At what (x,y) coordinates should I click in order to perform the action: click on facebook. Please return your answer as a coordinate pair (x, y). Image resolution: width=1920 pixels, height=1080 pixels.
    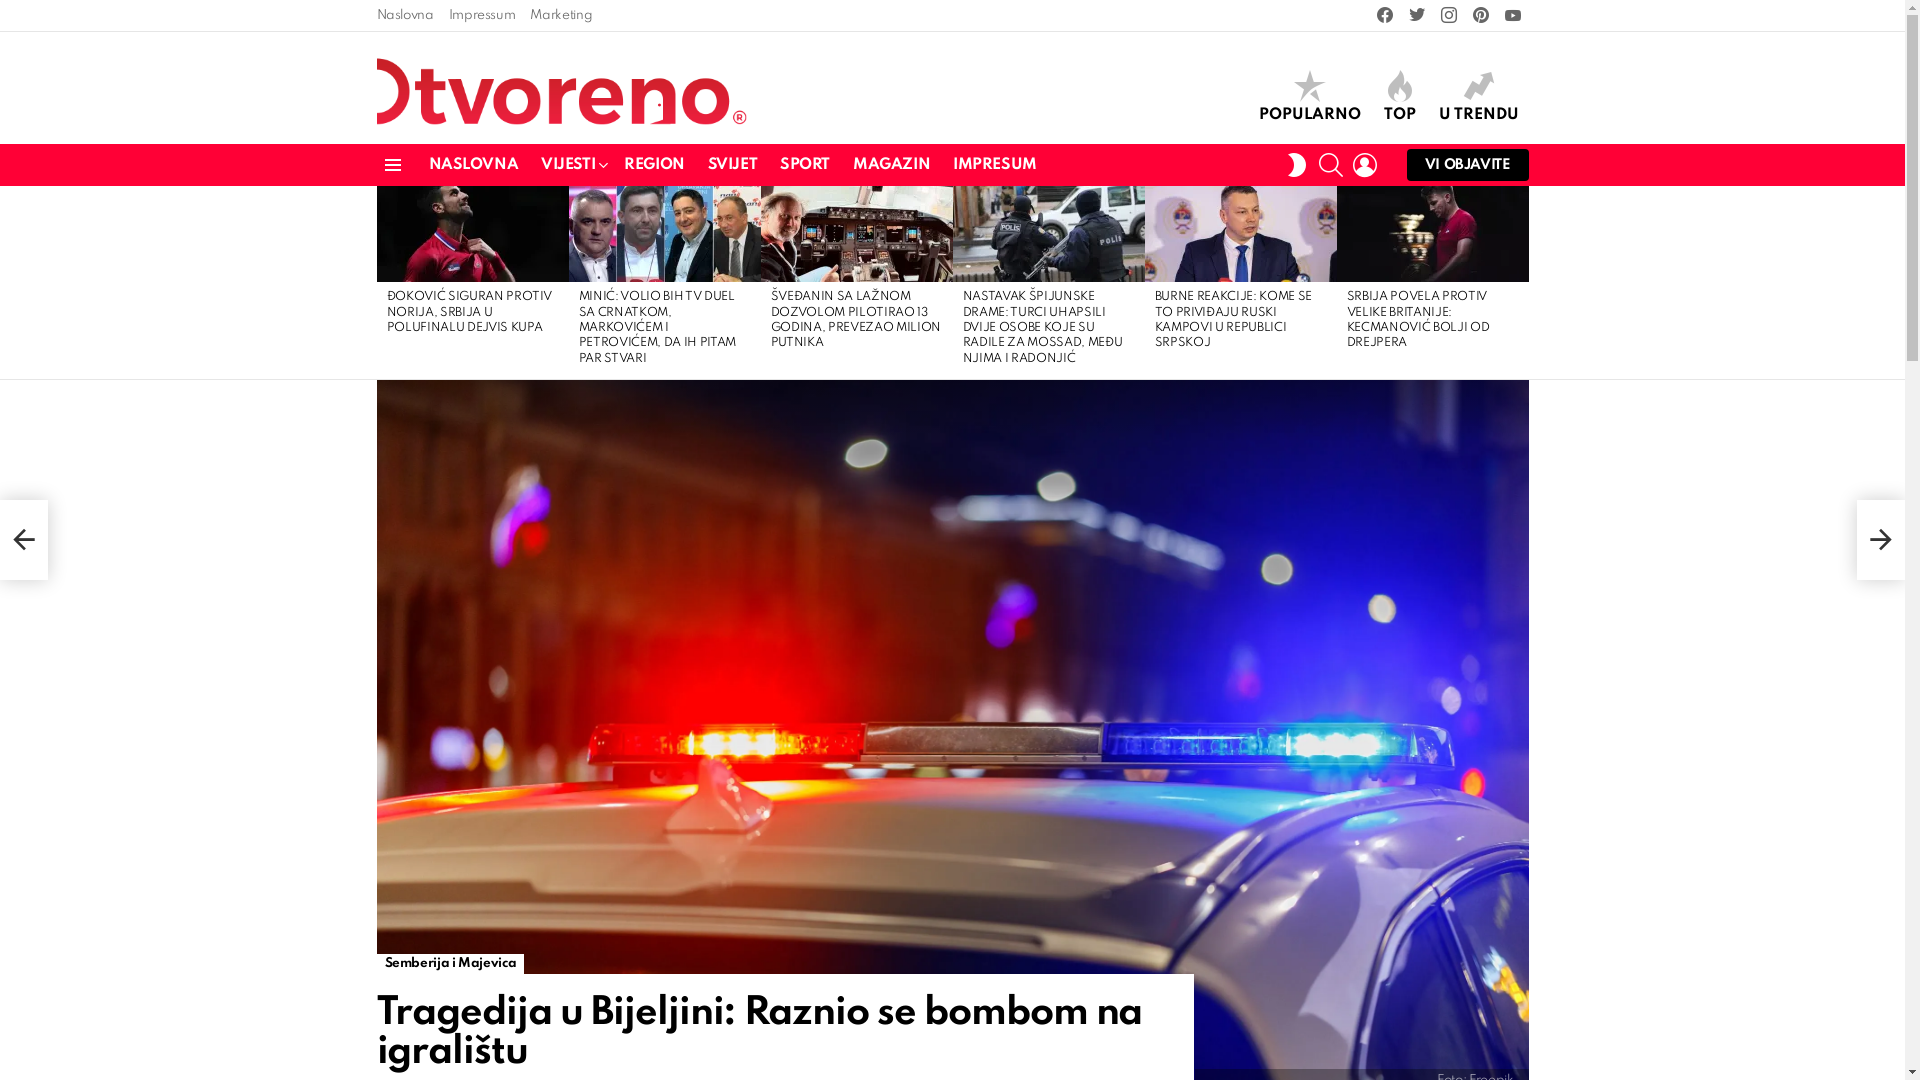
    Looking at the image, I should click on (1384, 16).